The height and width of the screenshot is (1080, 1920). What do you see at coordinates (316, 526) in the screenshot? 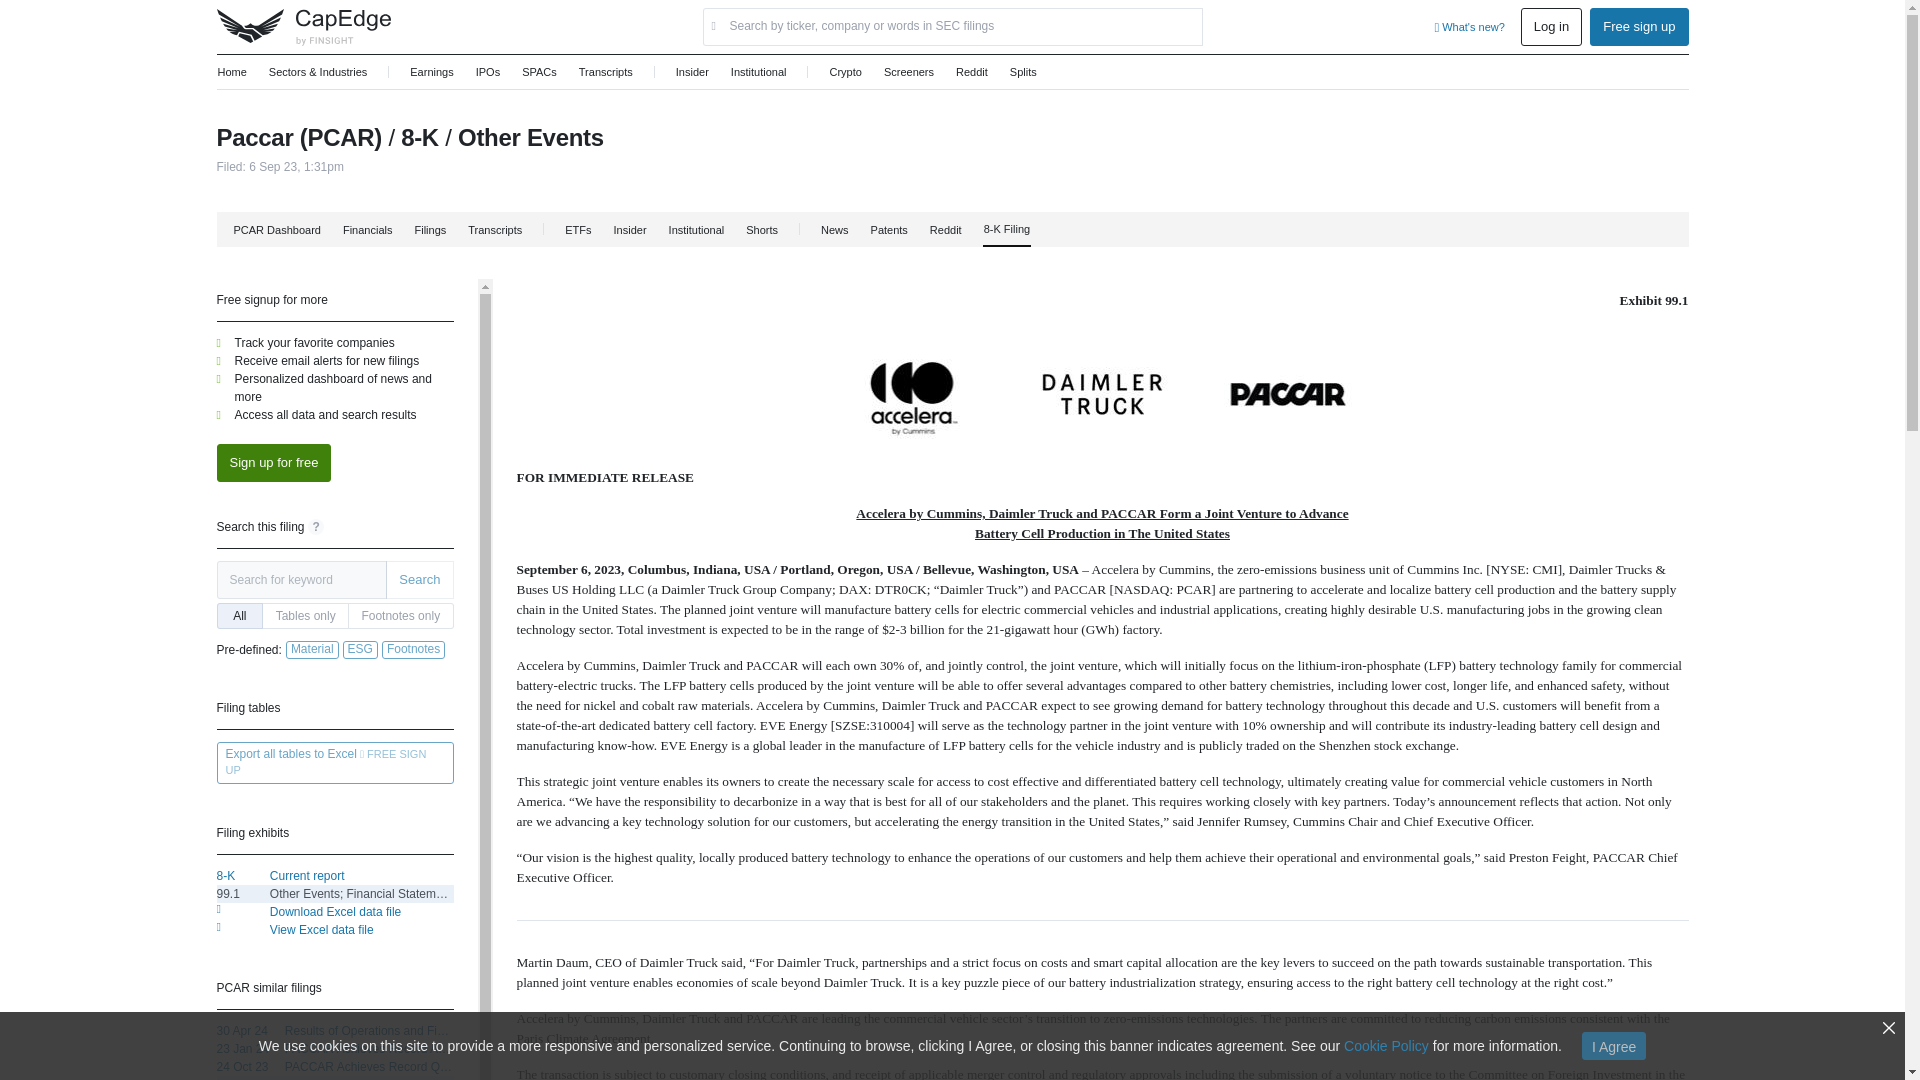
I see `?` at bounding box center [316, 526].